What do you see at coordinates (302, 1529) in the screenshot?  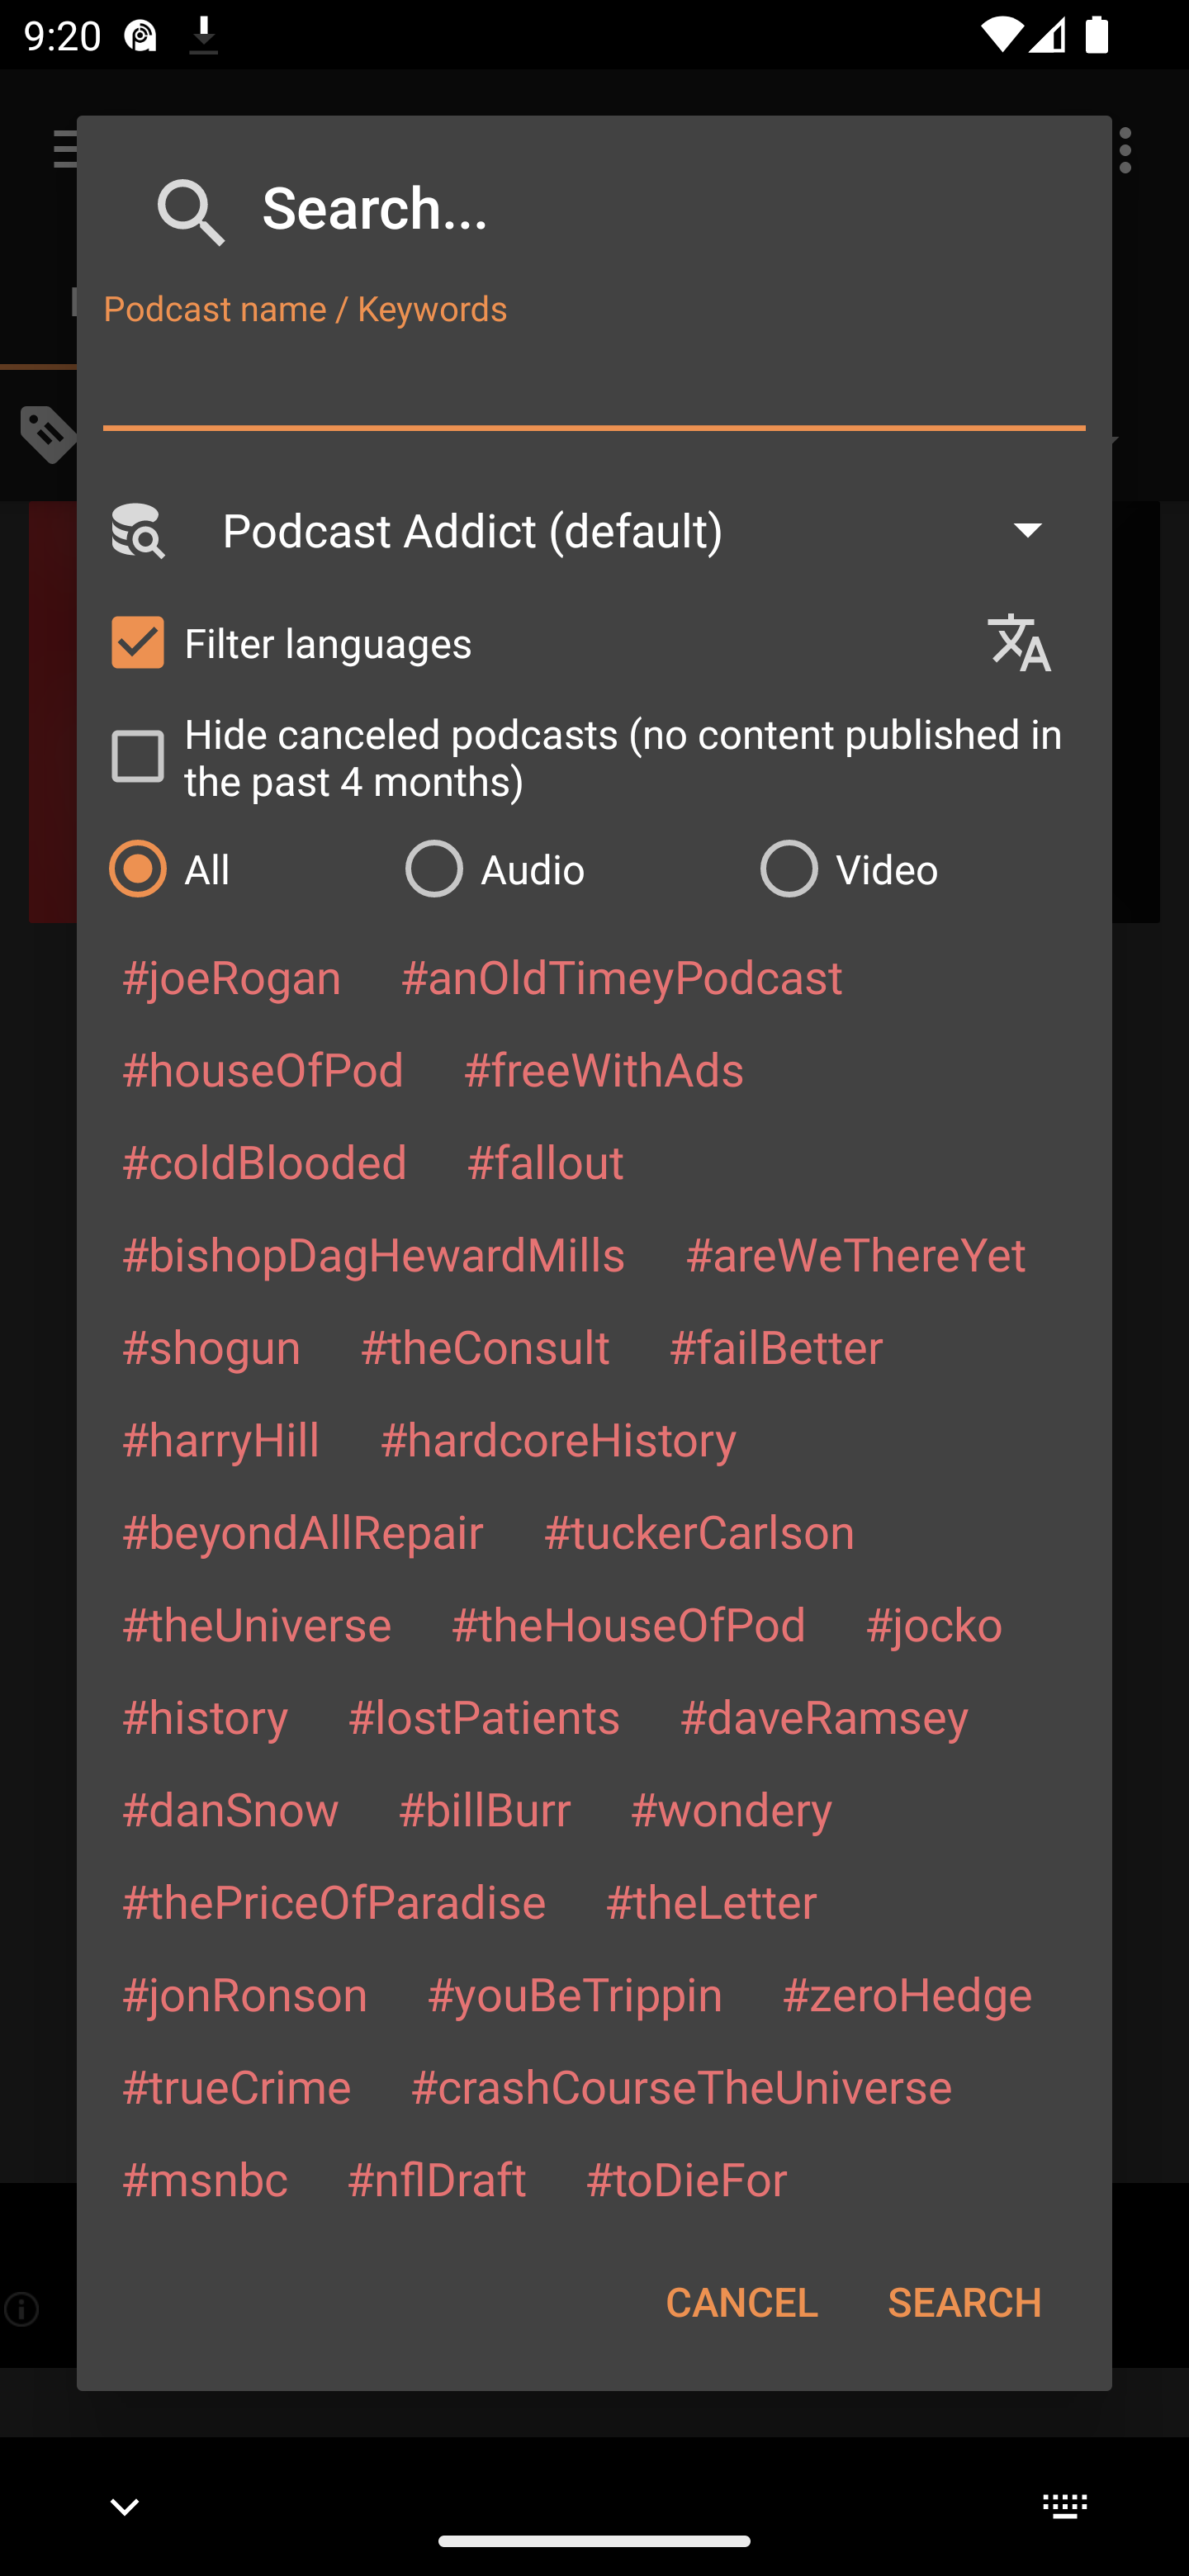 I see `#beyondAllRepair` at bounding box center [302, 1529].